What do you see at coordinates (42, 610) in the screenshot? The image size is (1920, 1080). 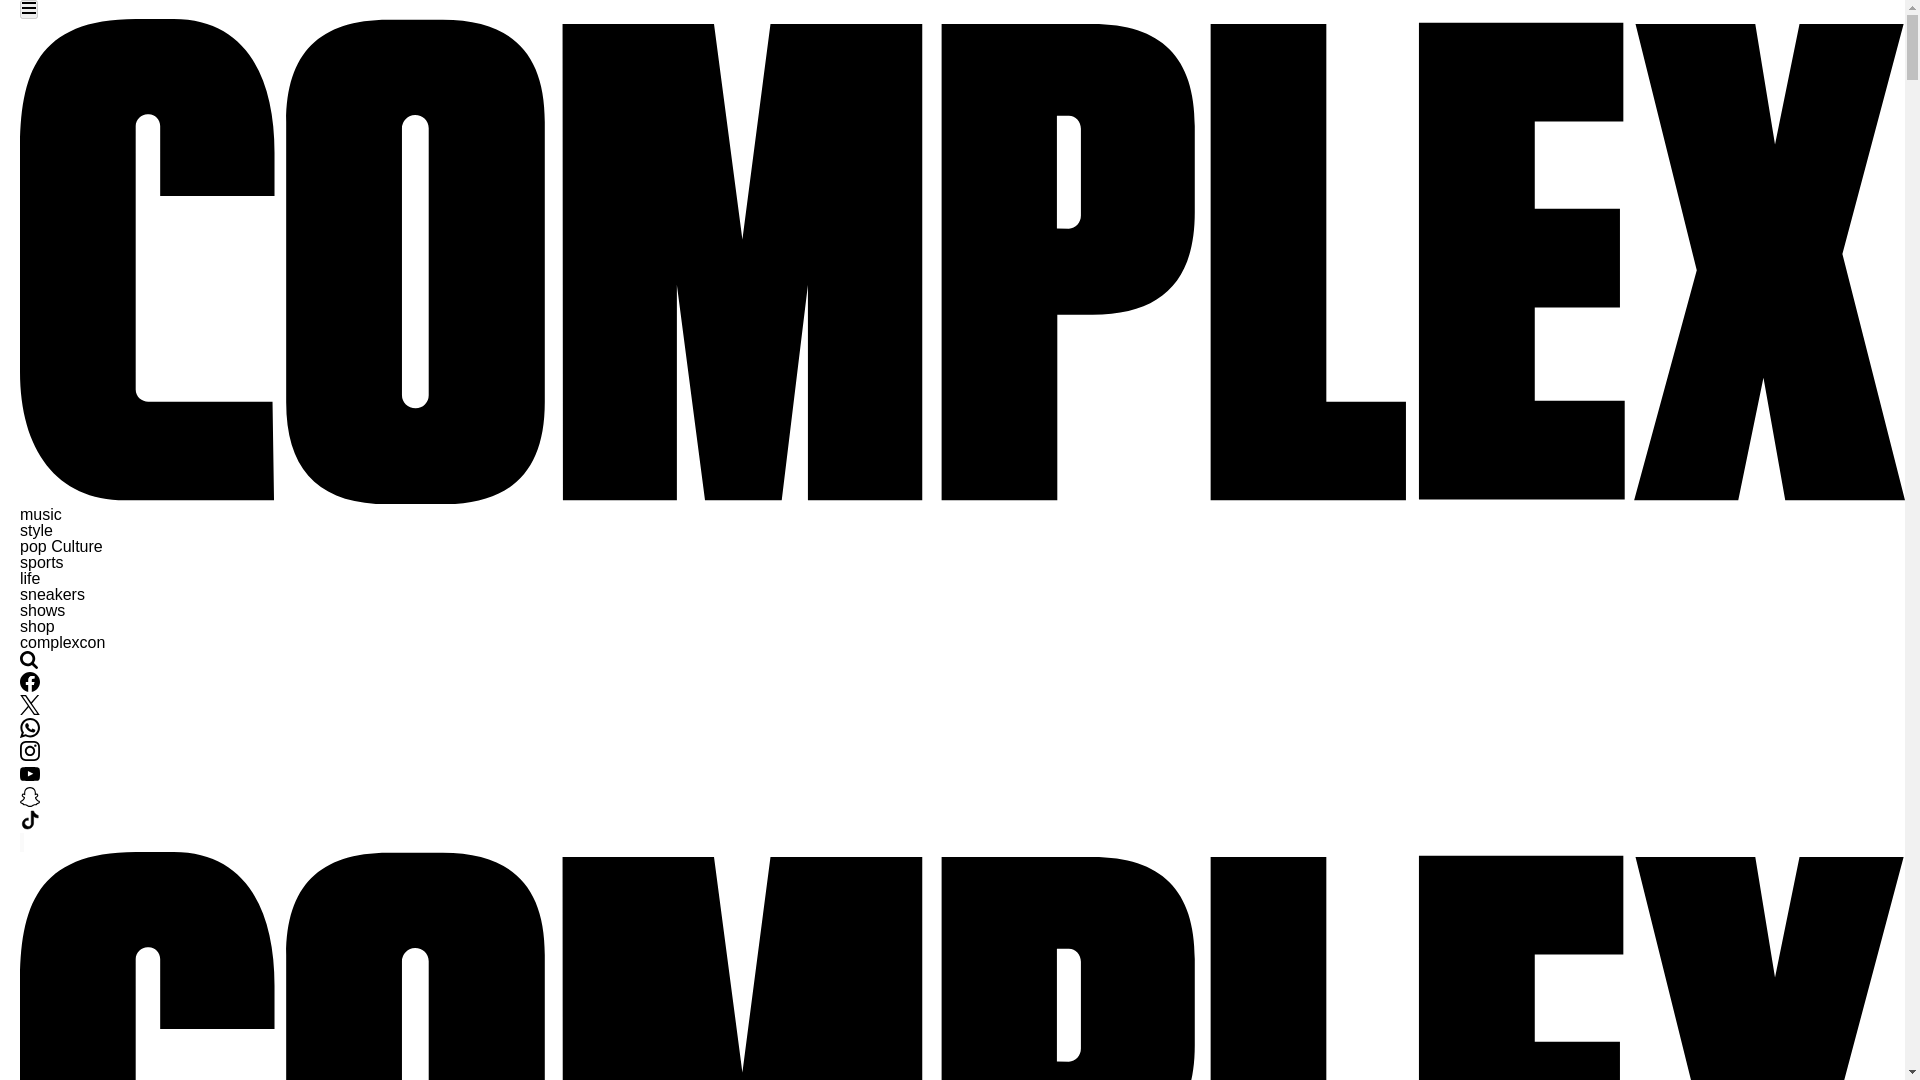 I see `shows` at bounding box center [42, 610].